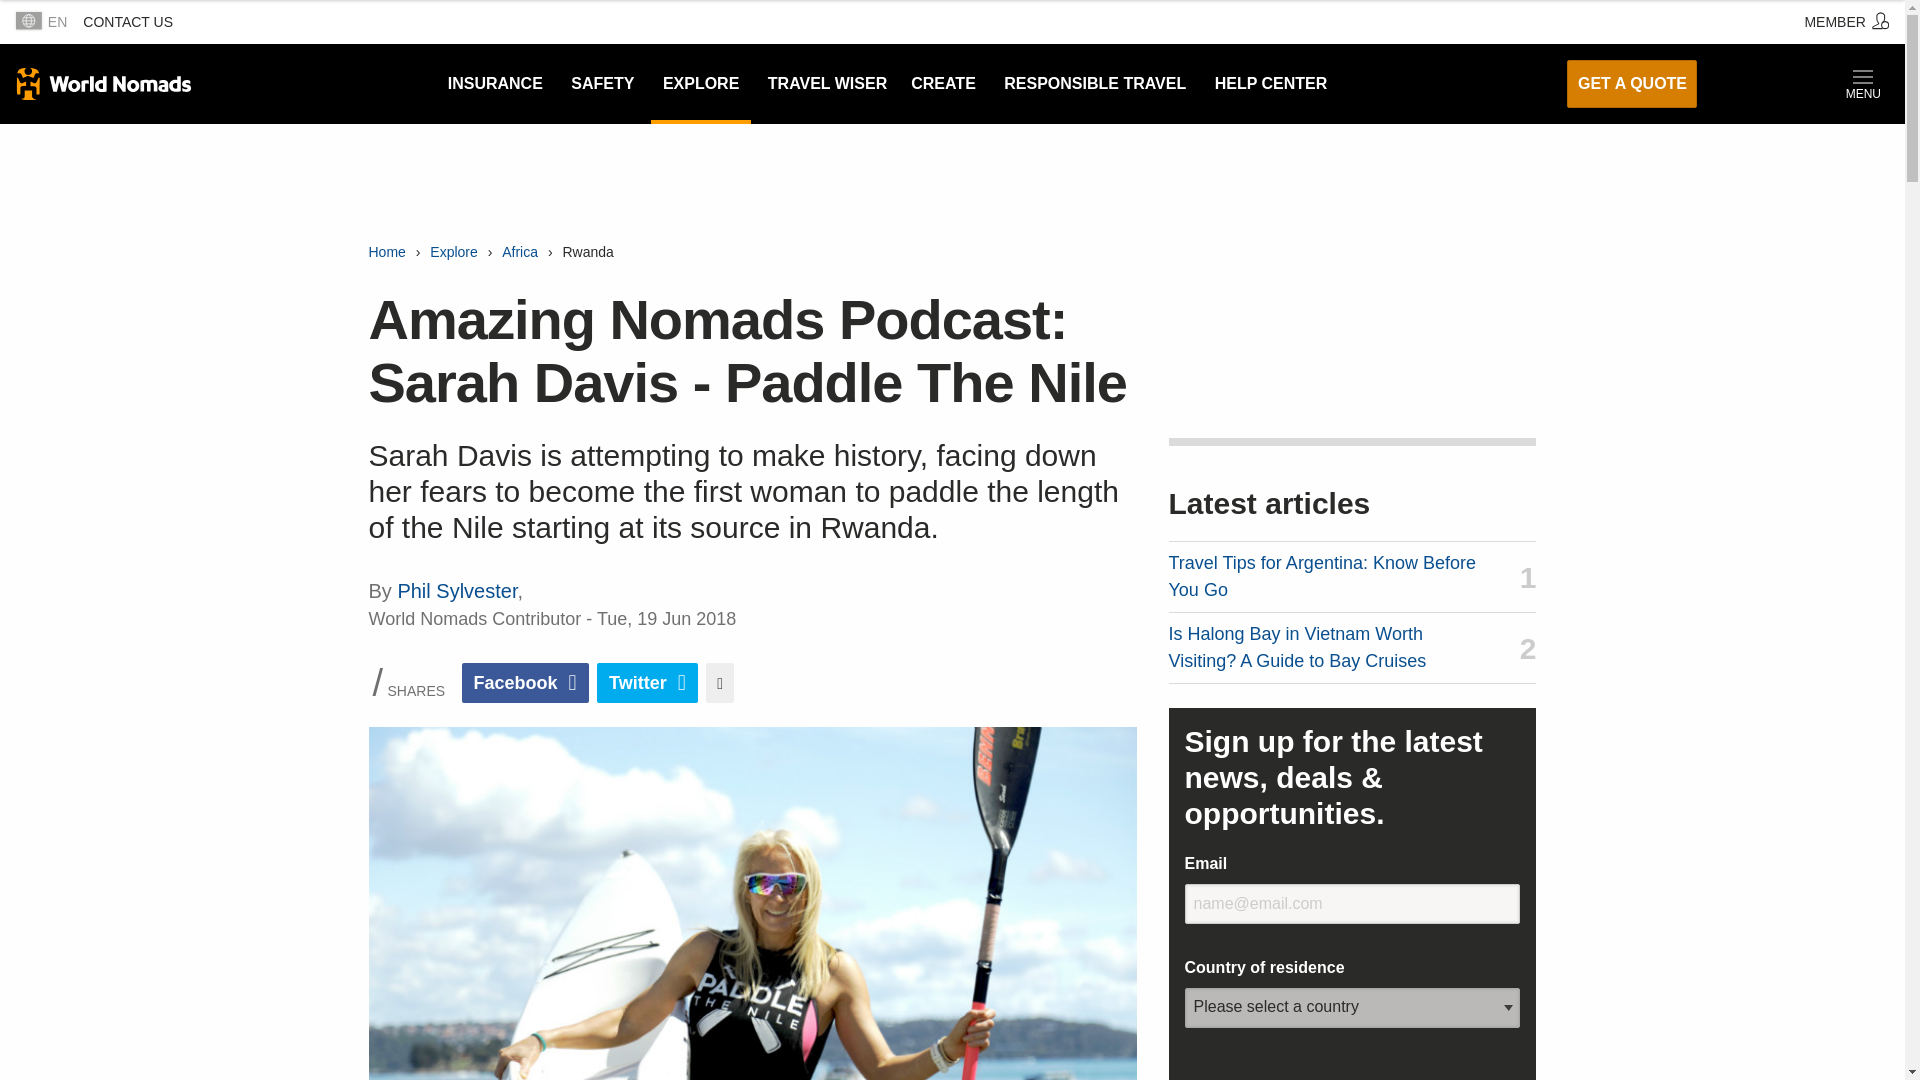 The width and height of the screenshot is (1920, 1080). What do you see at coordinates (943, 84) in the screenshot?
I see `CREATE` at bounding box center [943, 84].